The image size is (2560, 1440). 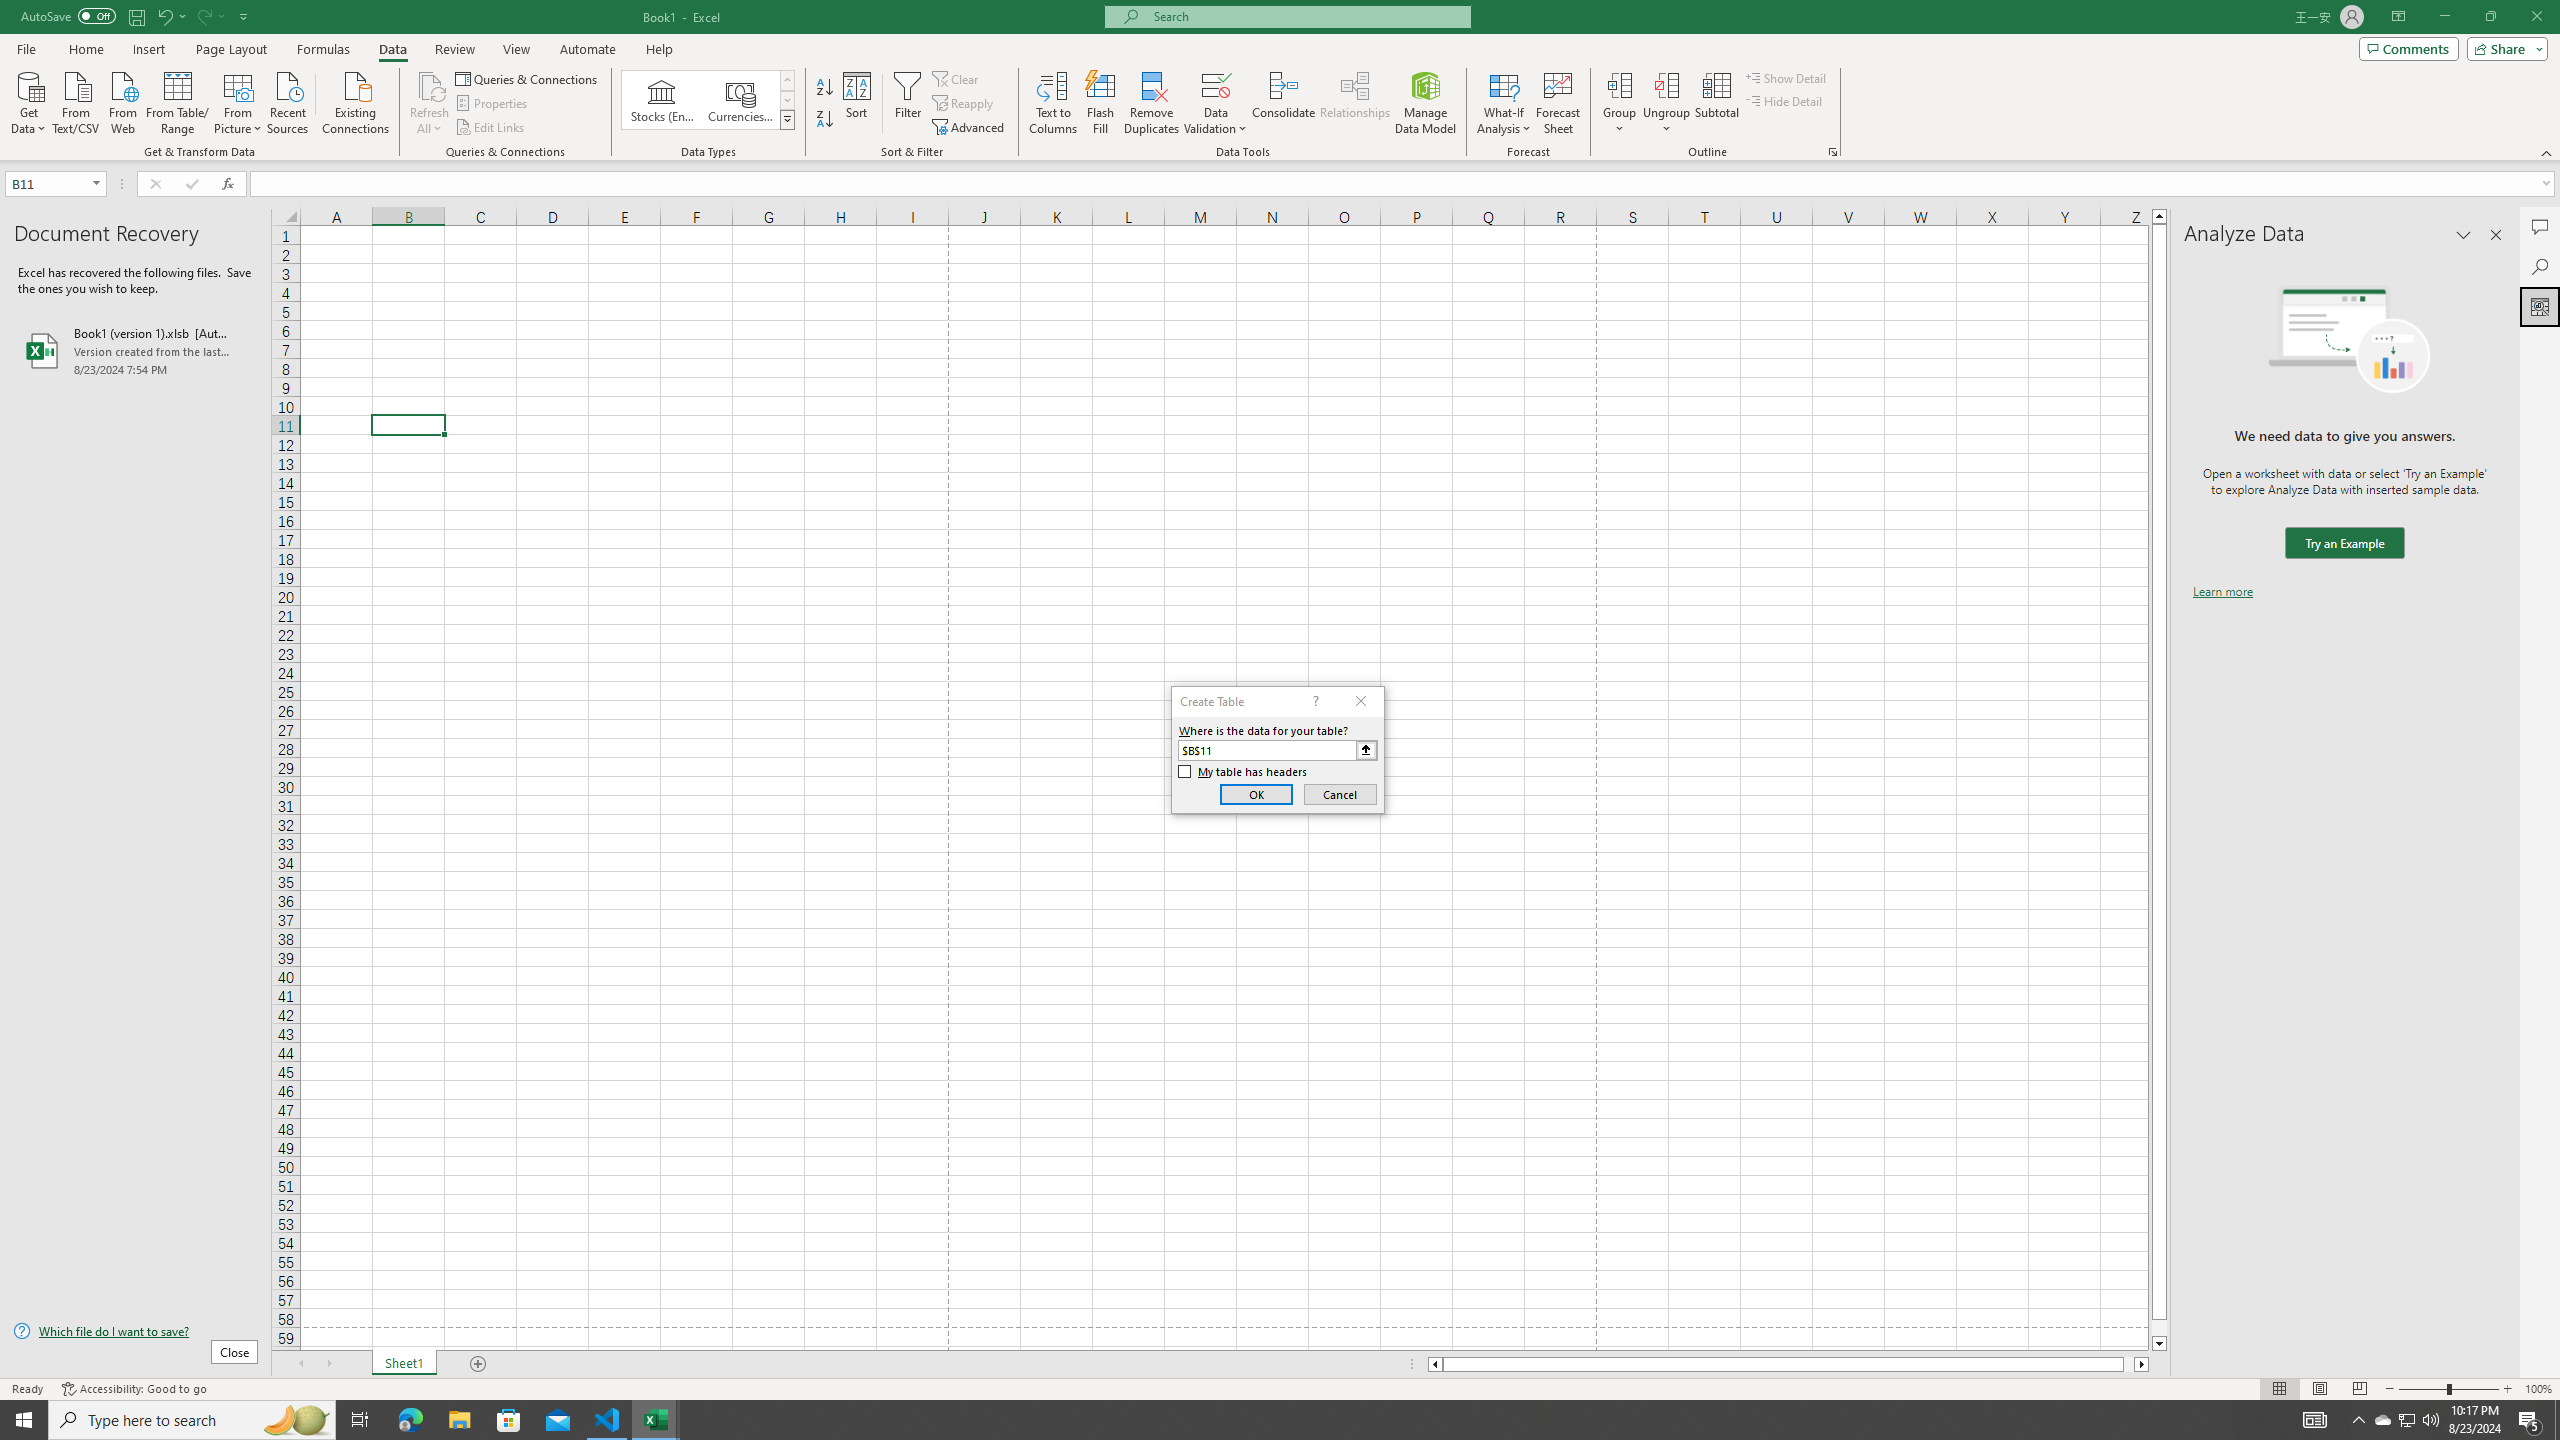 I want to click on AutomationID: ConvertToLinkedEntity, so click(x=708, y=100).